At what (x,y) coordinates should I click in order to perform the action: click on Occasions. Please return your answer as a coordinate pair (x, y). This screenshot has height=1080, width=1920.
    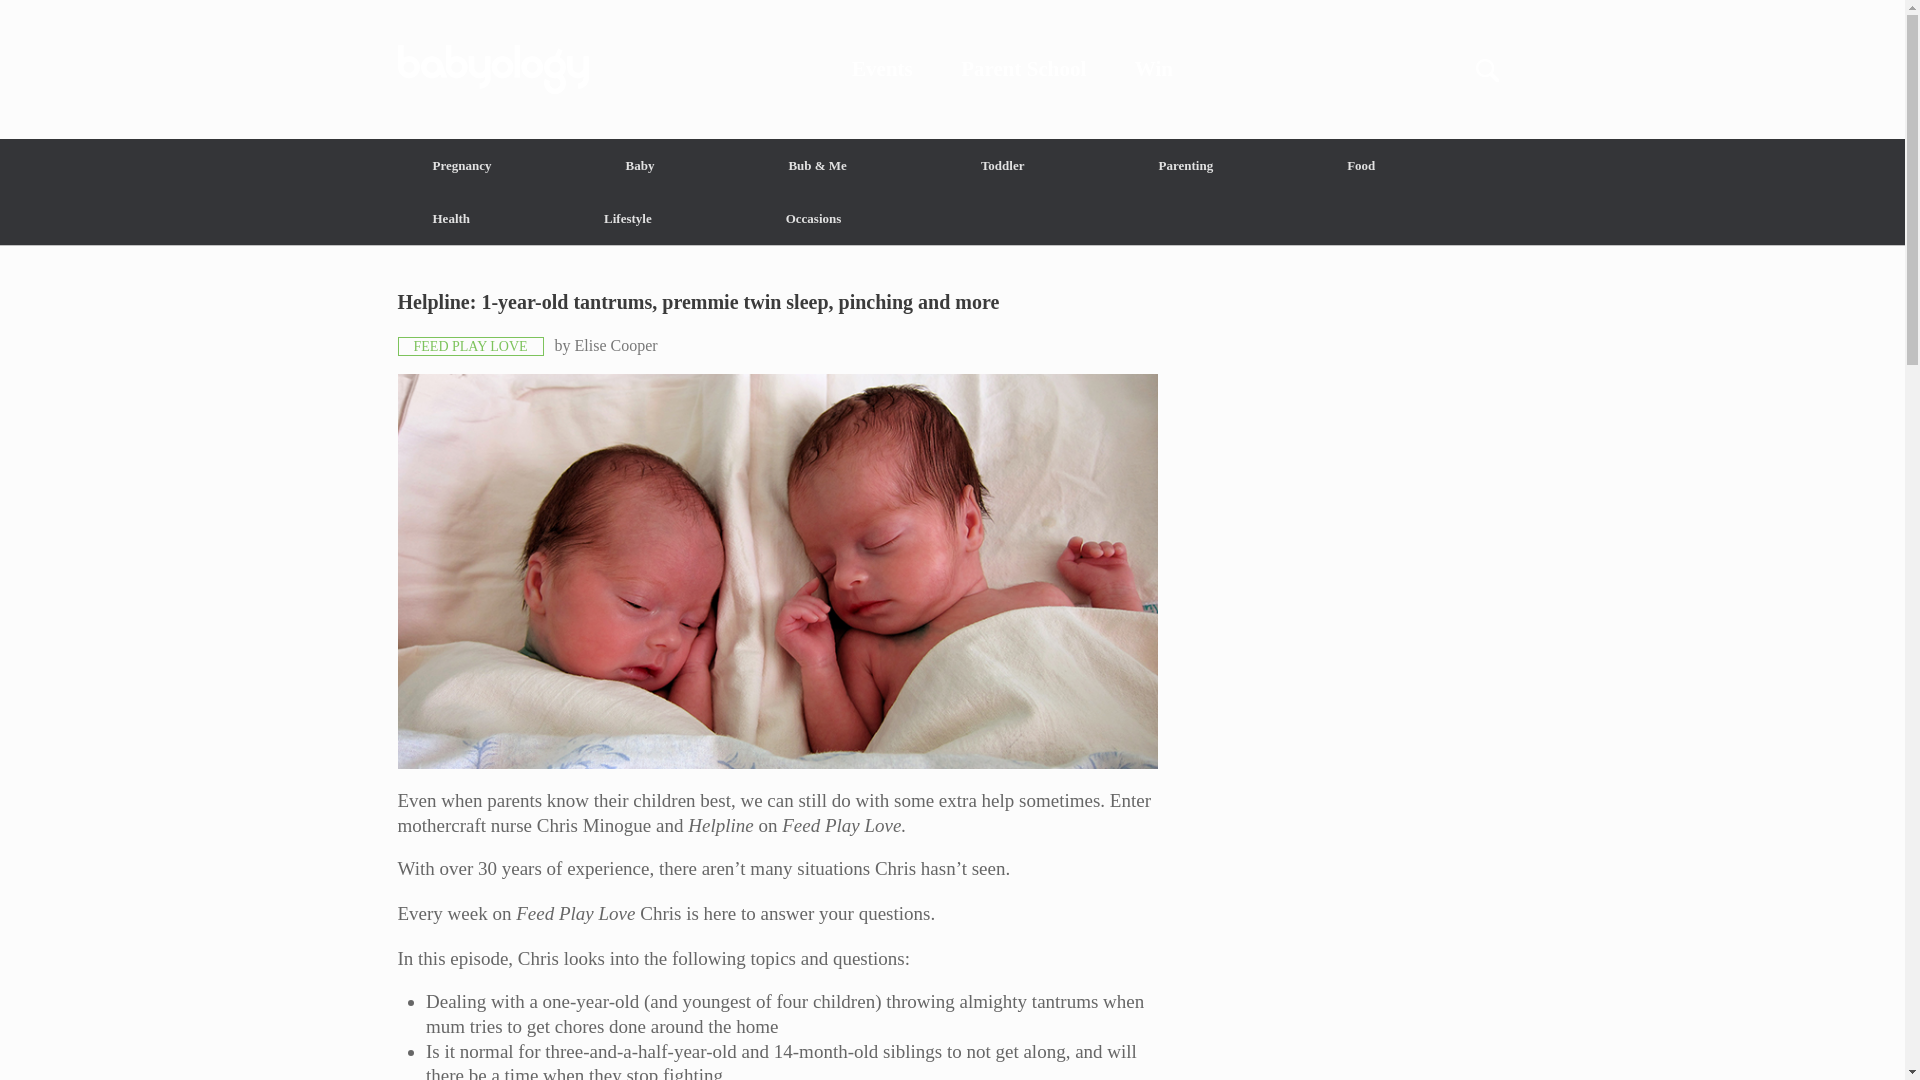
    Looking at the image, I should click on (814, 218).